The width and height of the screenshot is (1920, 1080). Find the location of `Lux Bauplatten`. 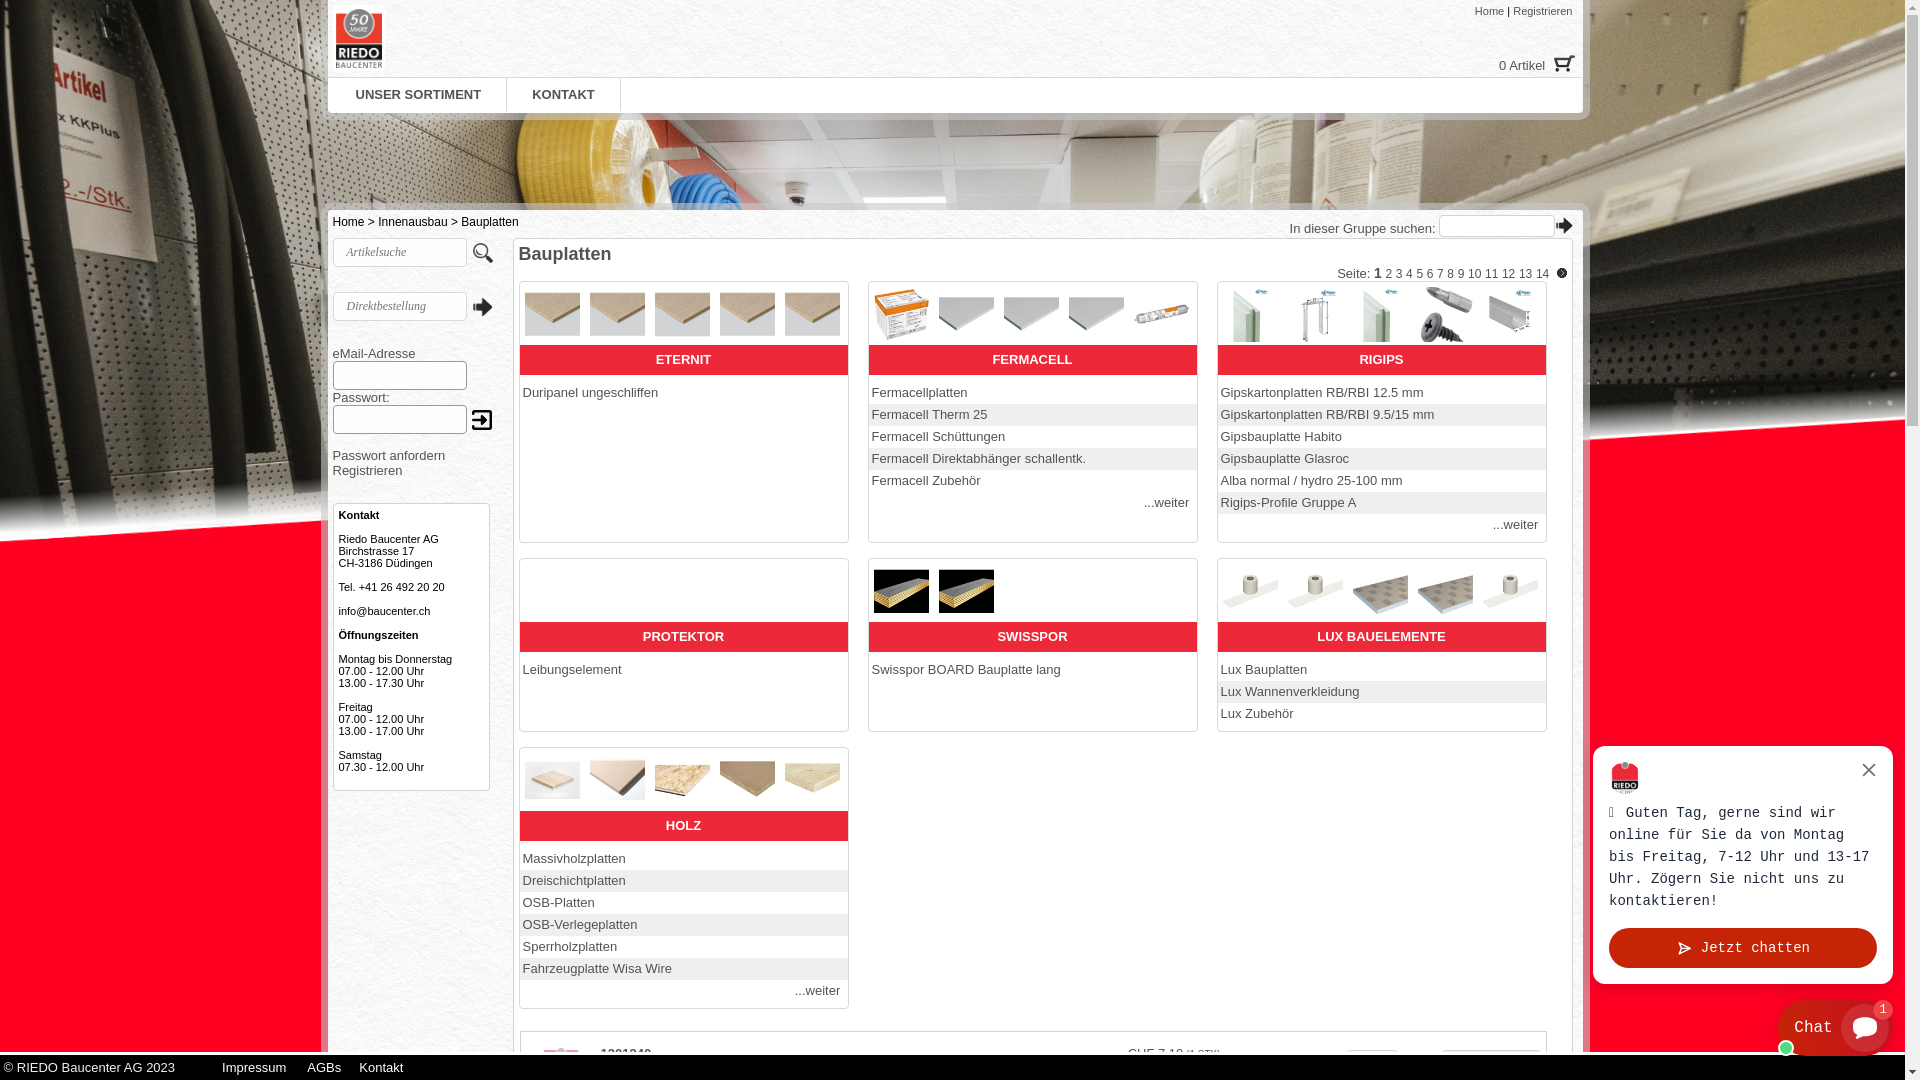

Lux Bauplatten is located at coordinates (1264, 670).